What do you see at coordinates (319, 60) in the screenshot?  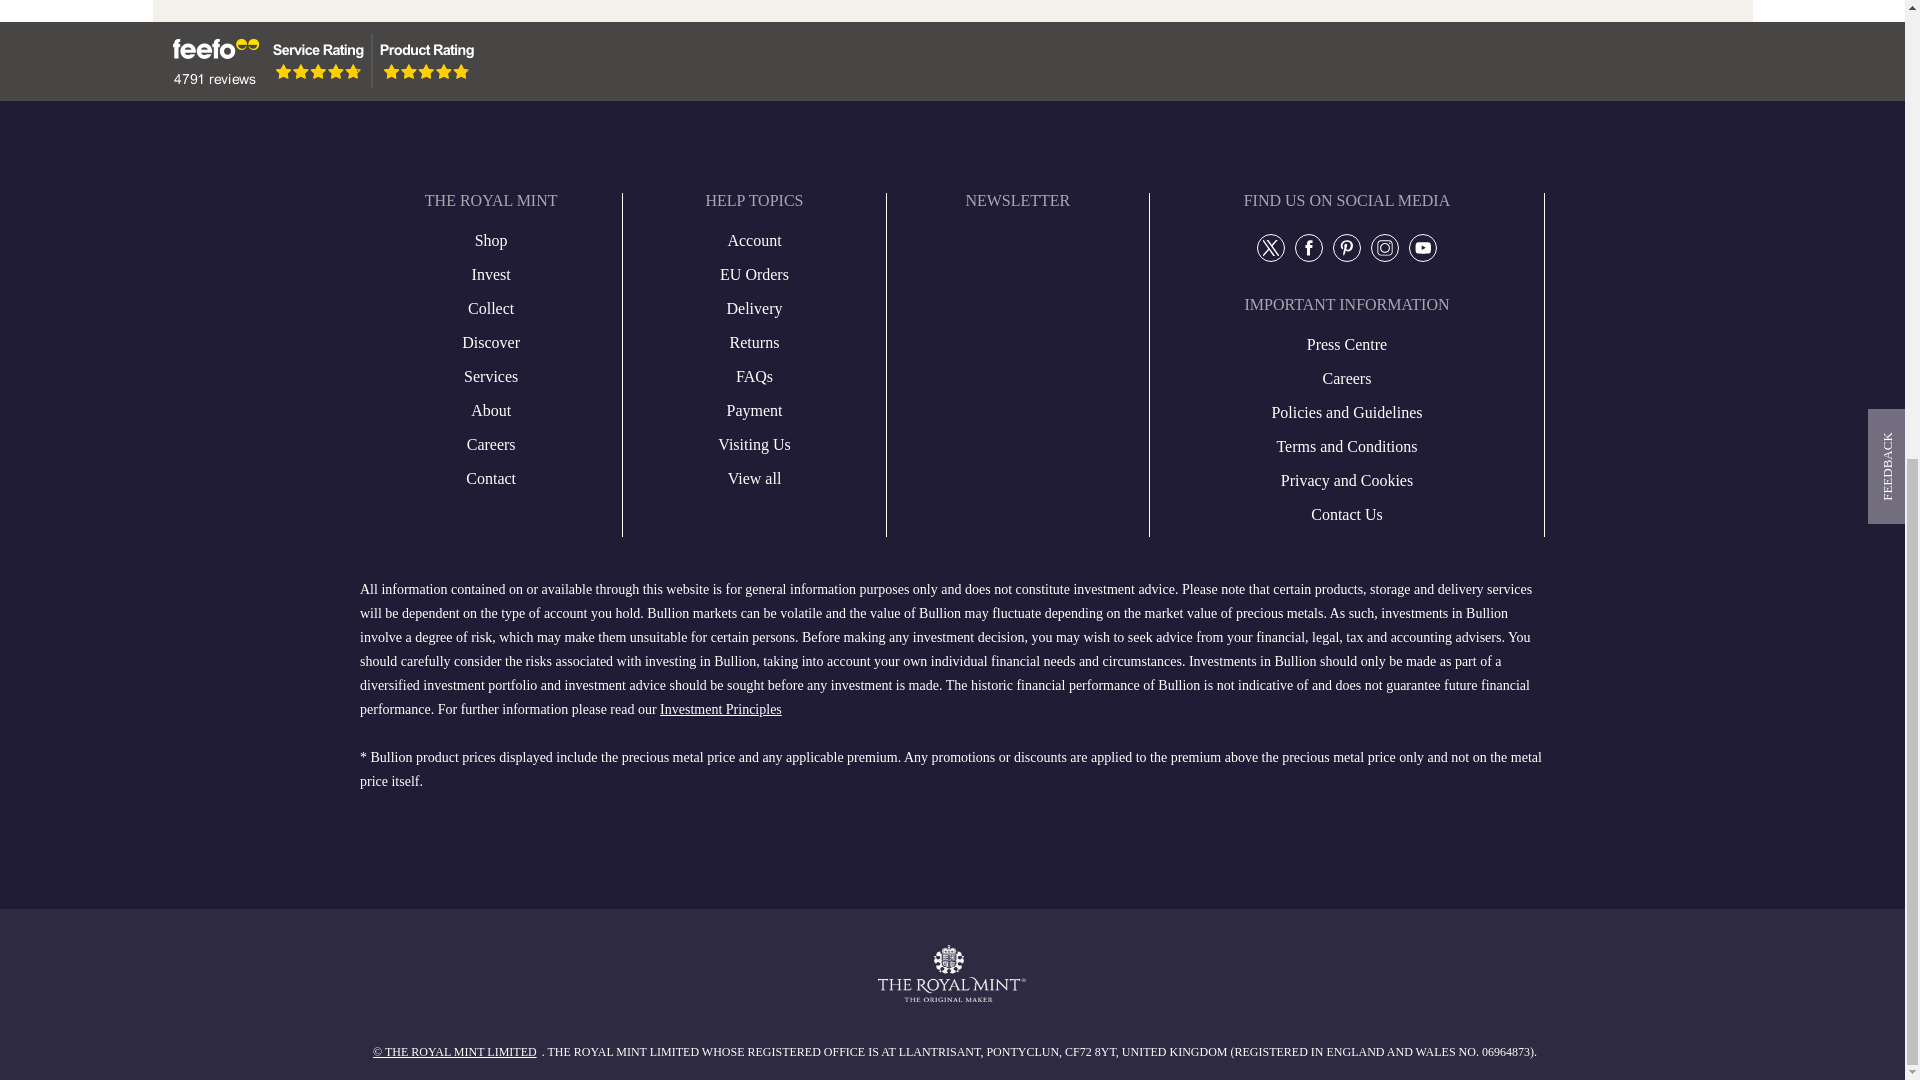 I see `Read more independent Royal Mint reviews on Feefo` at bounding box center [319, 60].